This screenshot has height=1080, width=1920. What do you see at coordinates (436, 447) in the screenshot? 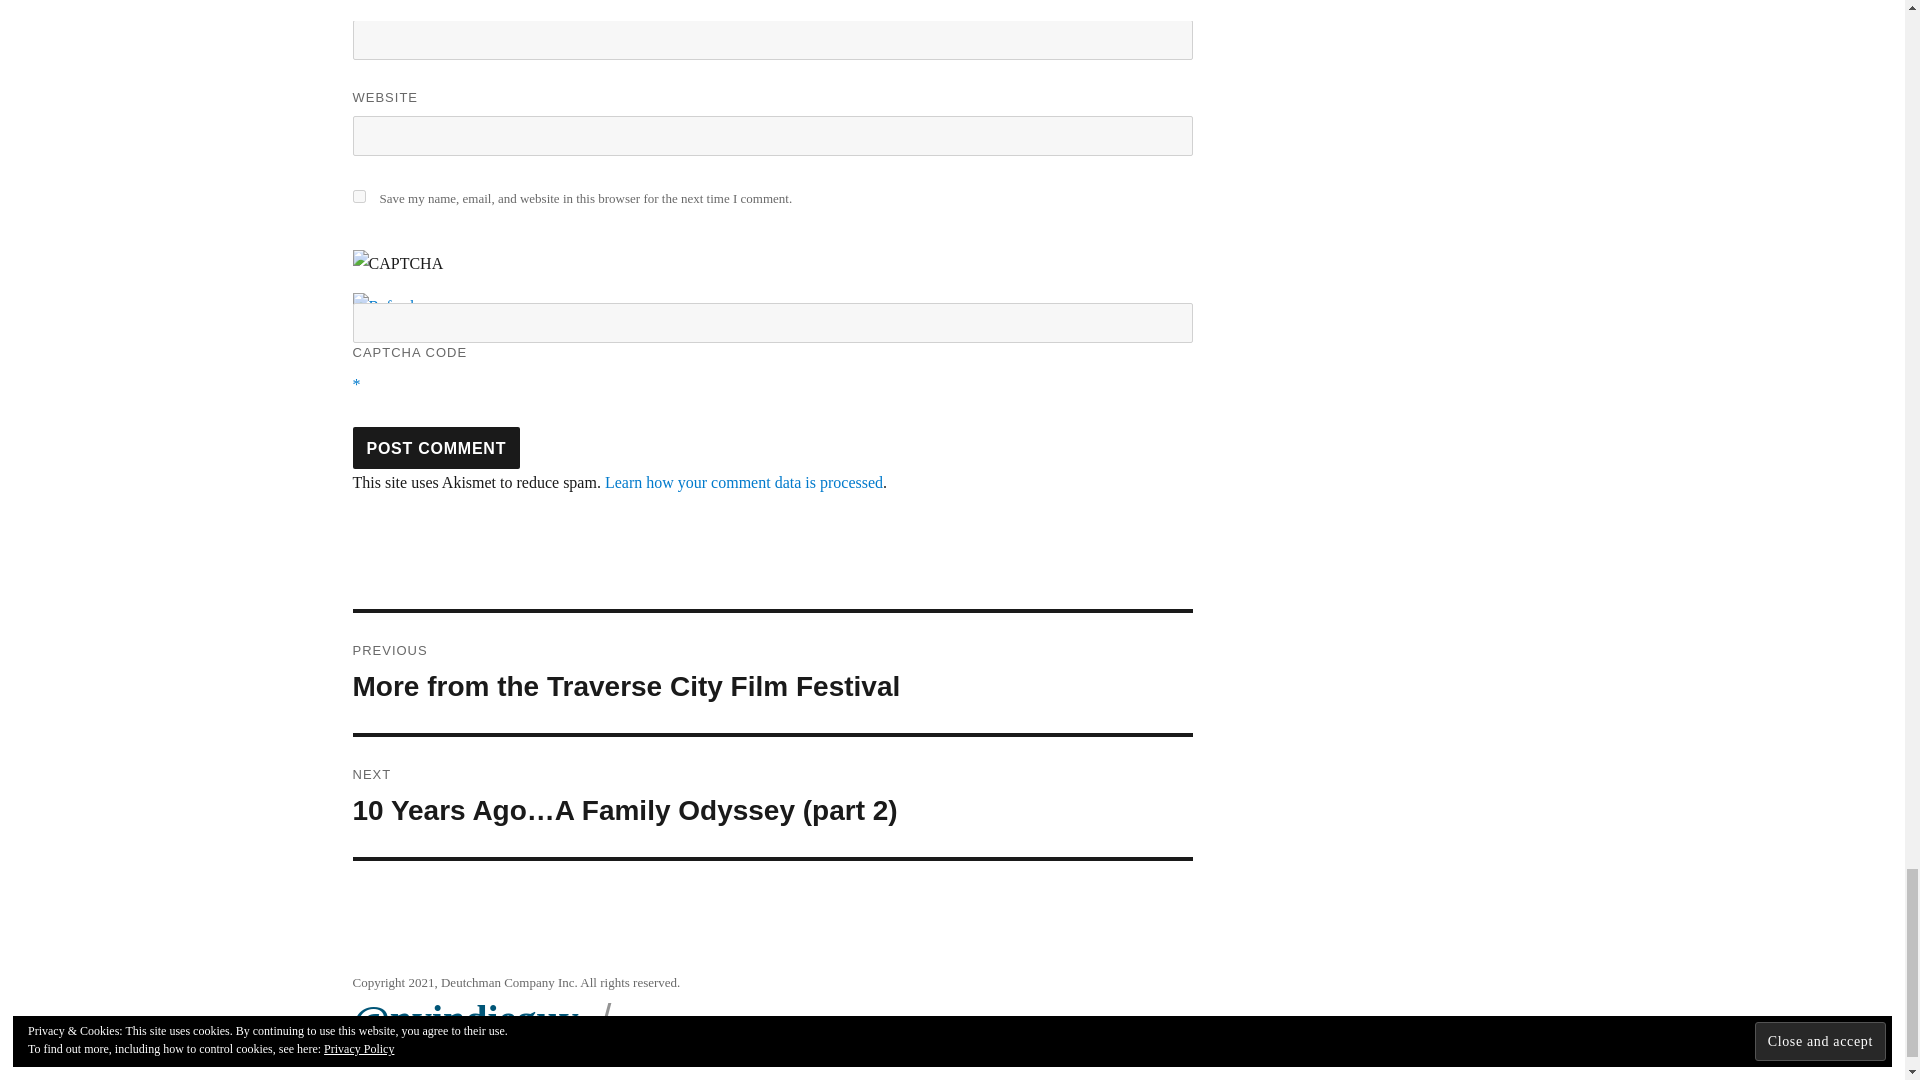
I see `Post Comment` at bounding box center [436, 447].